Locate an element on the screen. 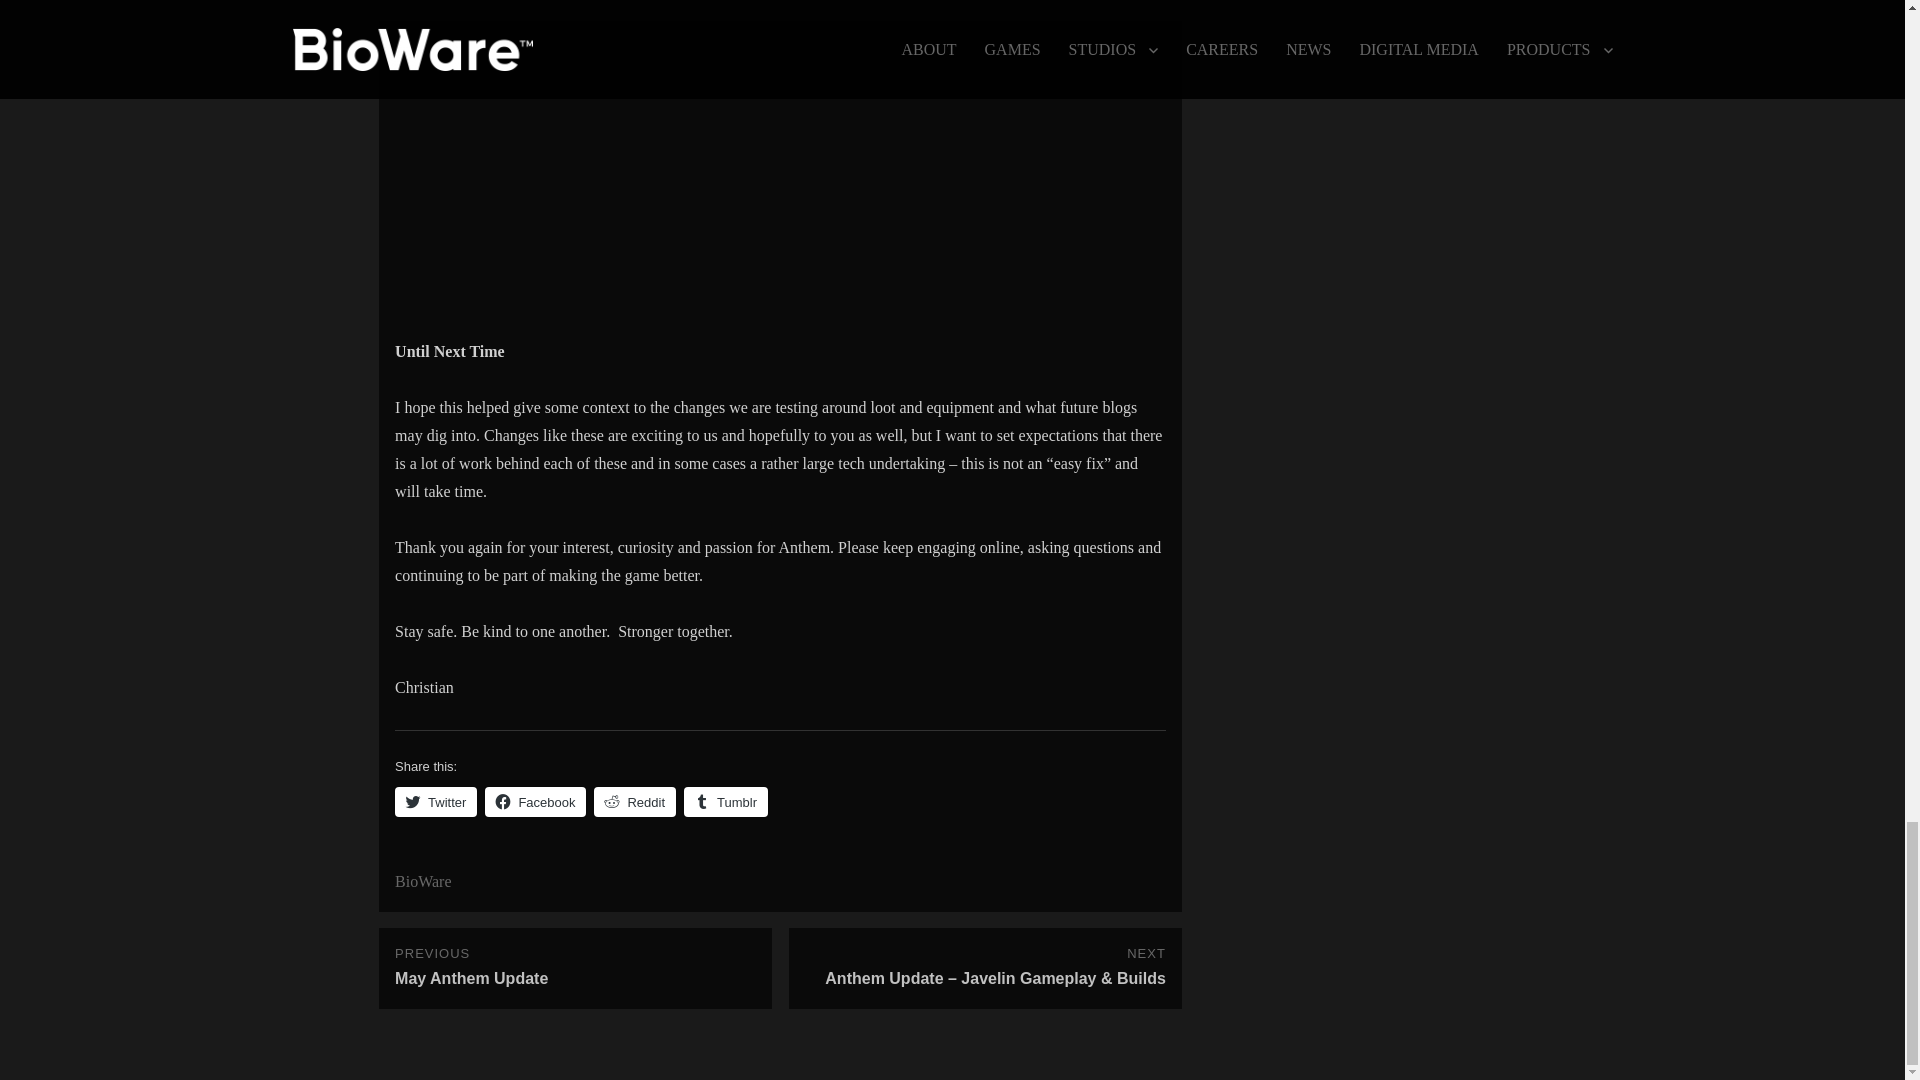 This screenshot has width=1920, height=1080. Tumblr is located at coordinates (634, 802).